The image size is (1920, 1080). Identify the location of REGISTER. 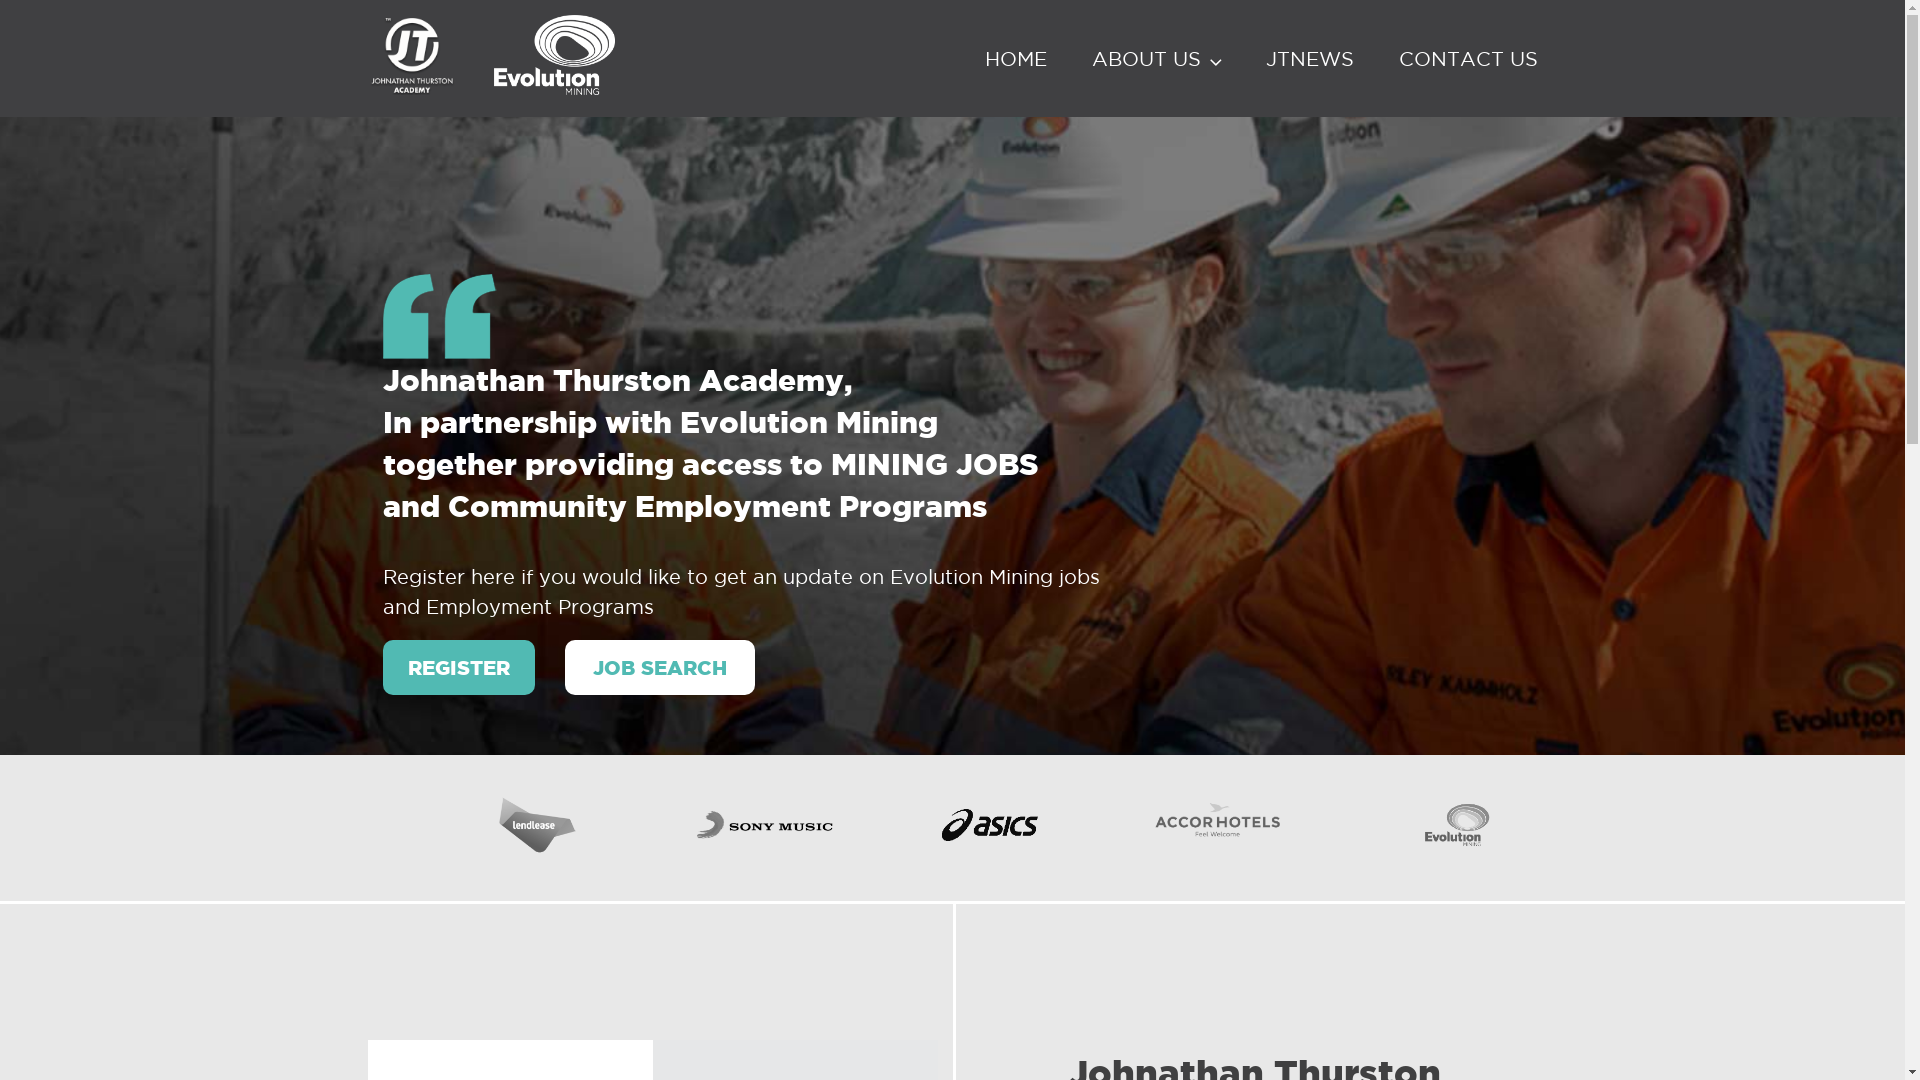
(458, 668).